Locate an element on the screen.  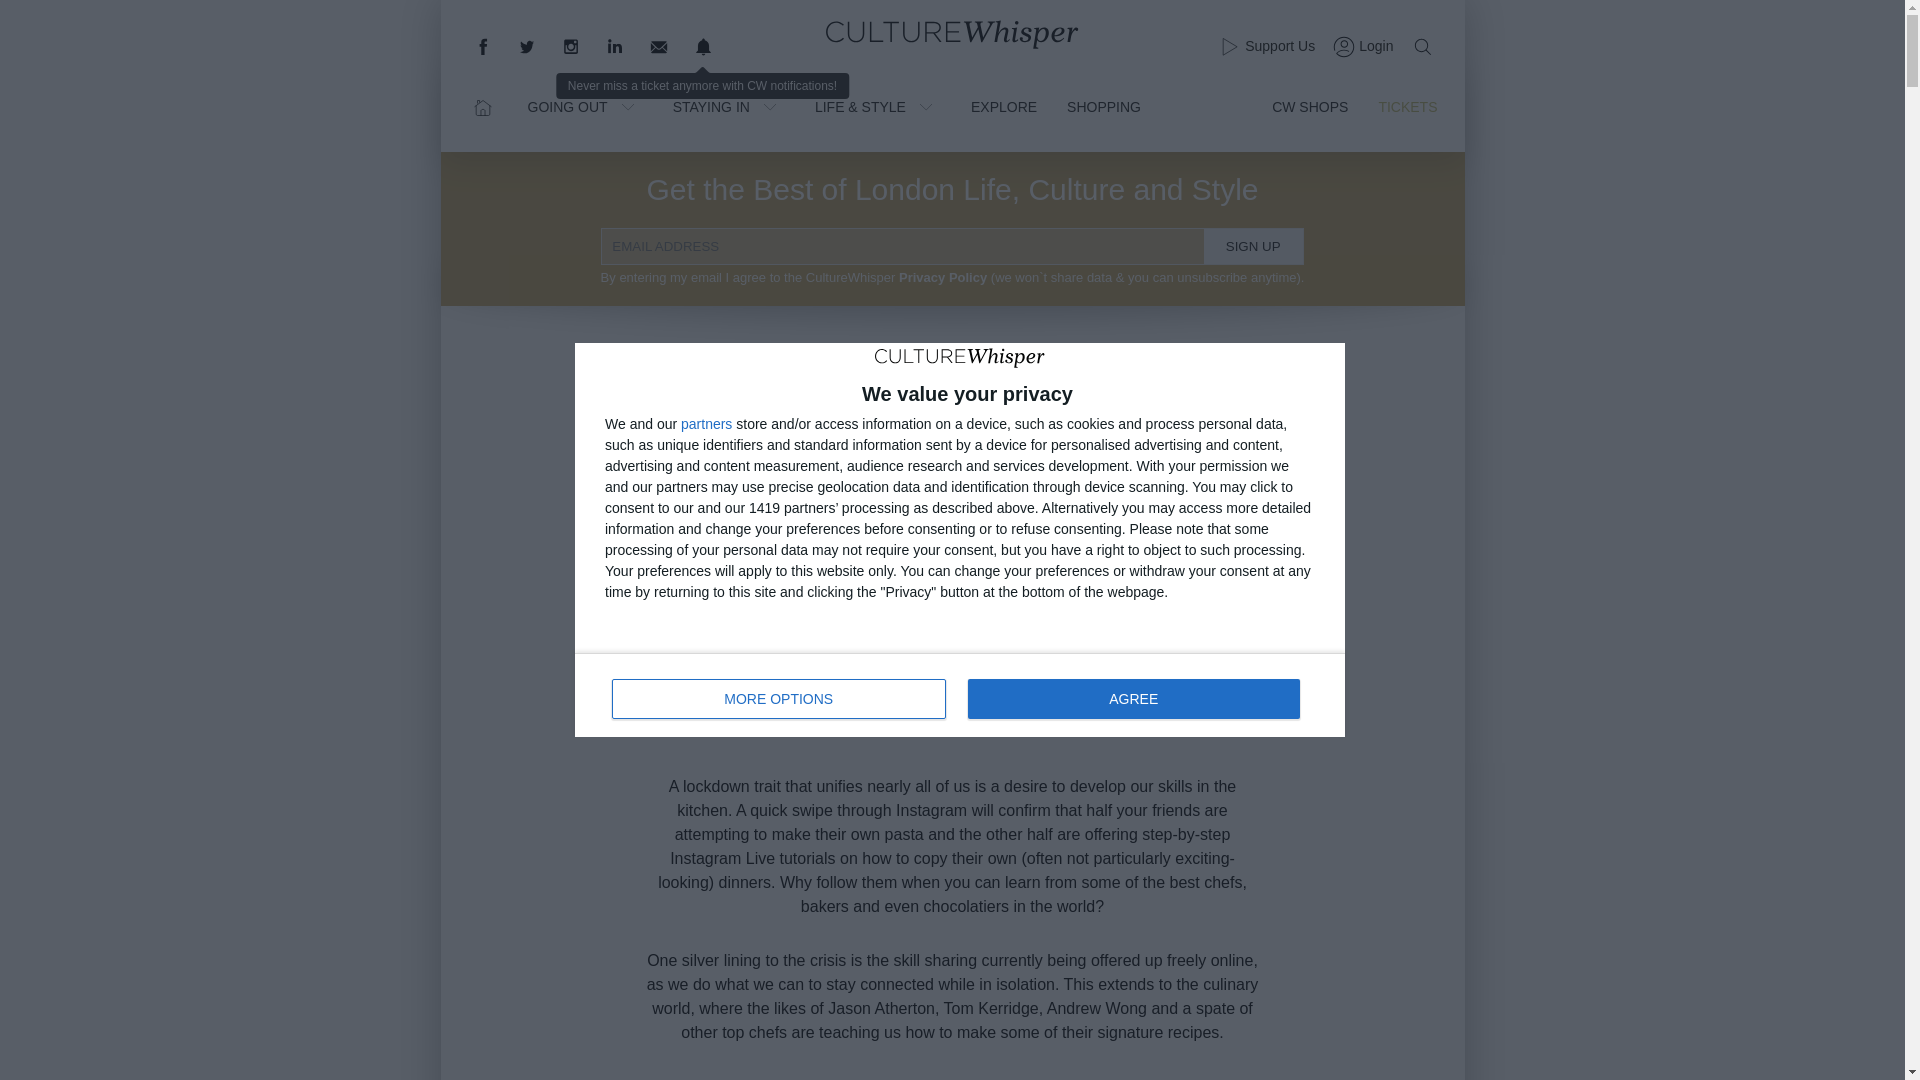
partners is located at coordinates (706, 423).